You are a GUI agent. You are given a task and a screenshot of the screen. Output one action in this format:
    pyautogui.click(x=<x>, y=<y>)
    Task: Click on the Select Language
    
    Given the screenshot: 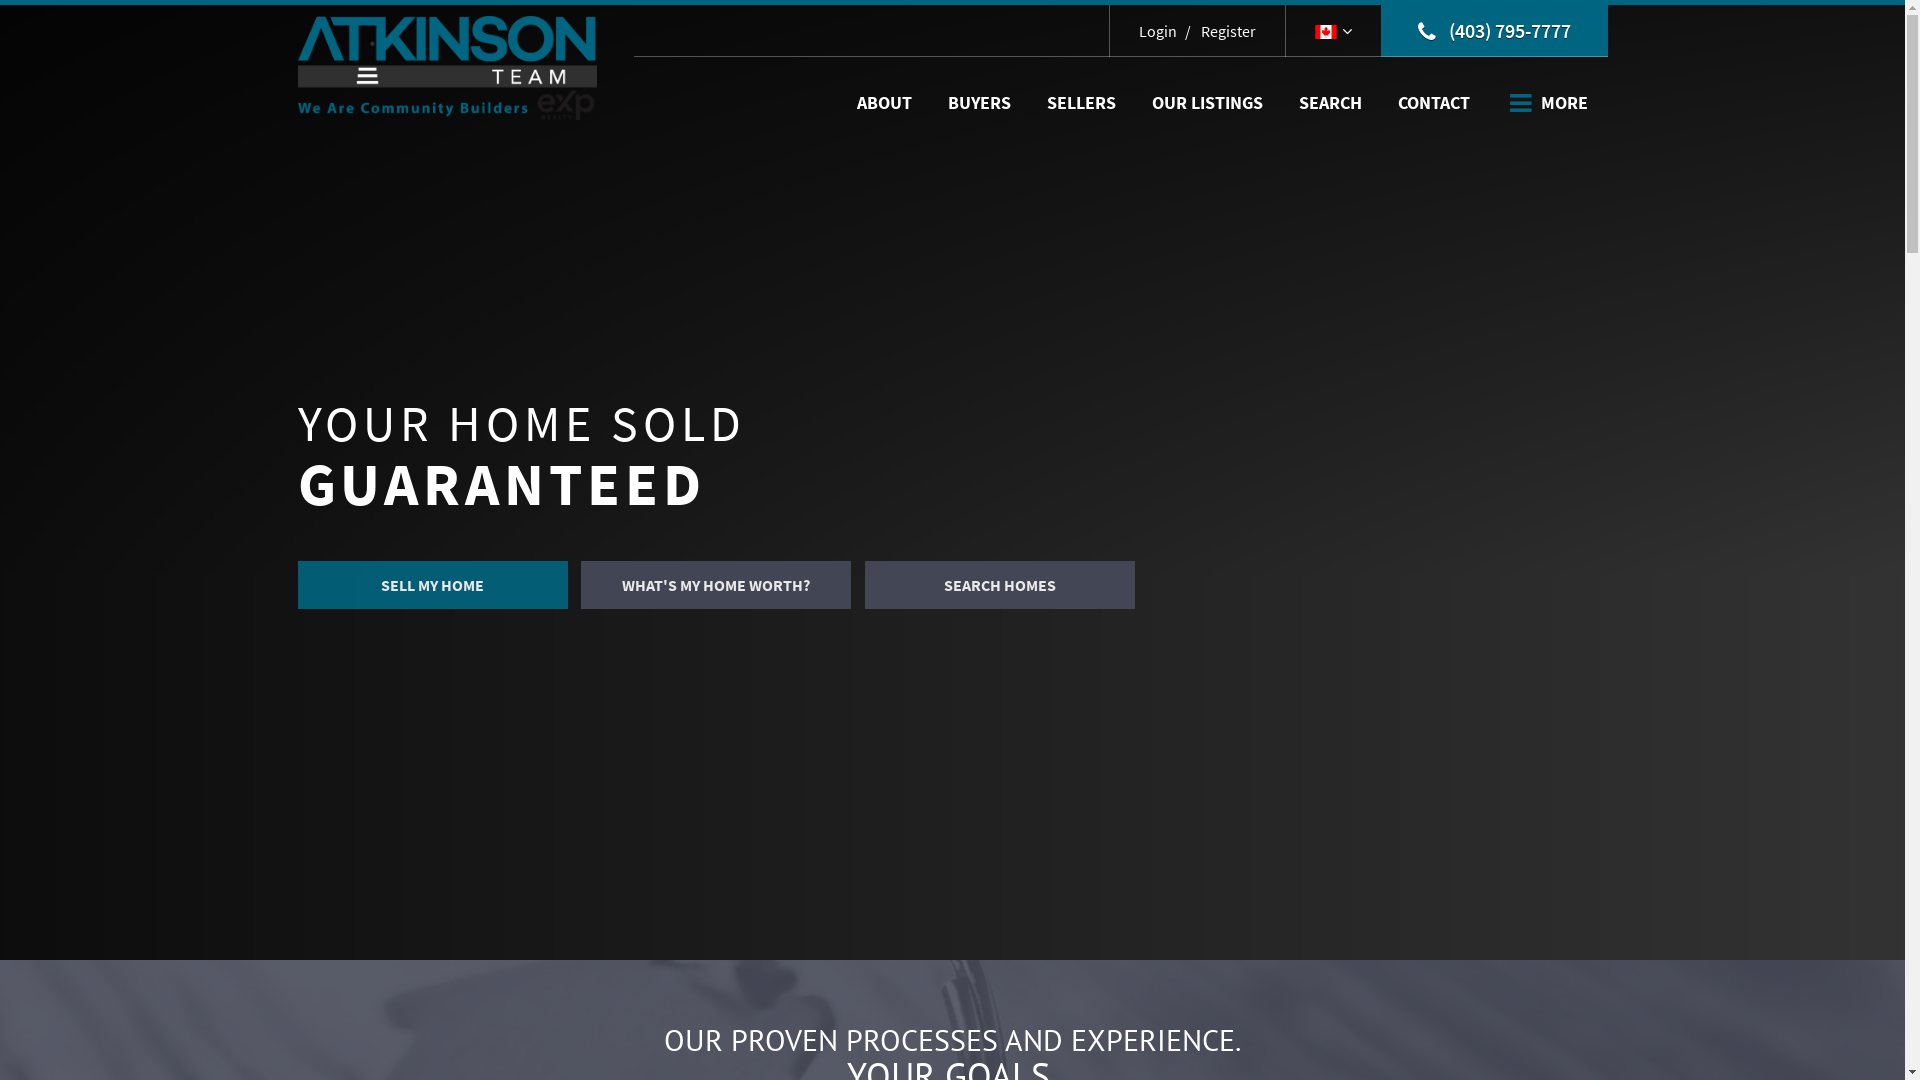 What is the action you would take?
    pyautogui.click(x=1334, y=31)
    